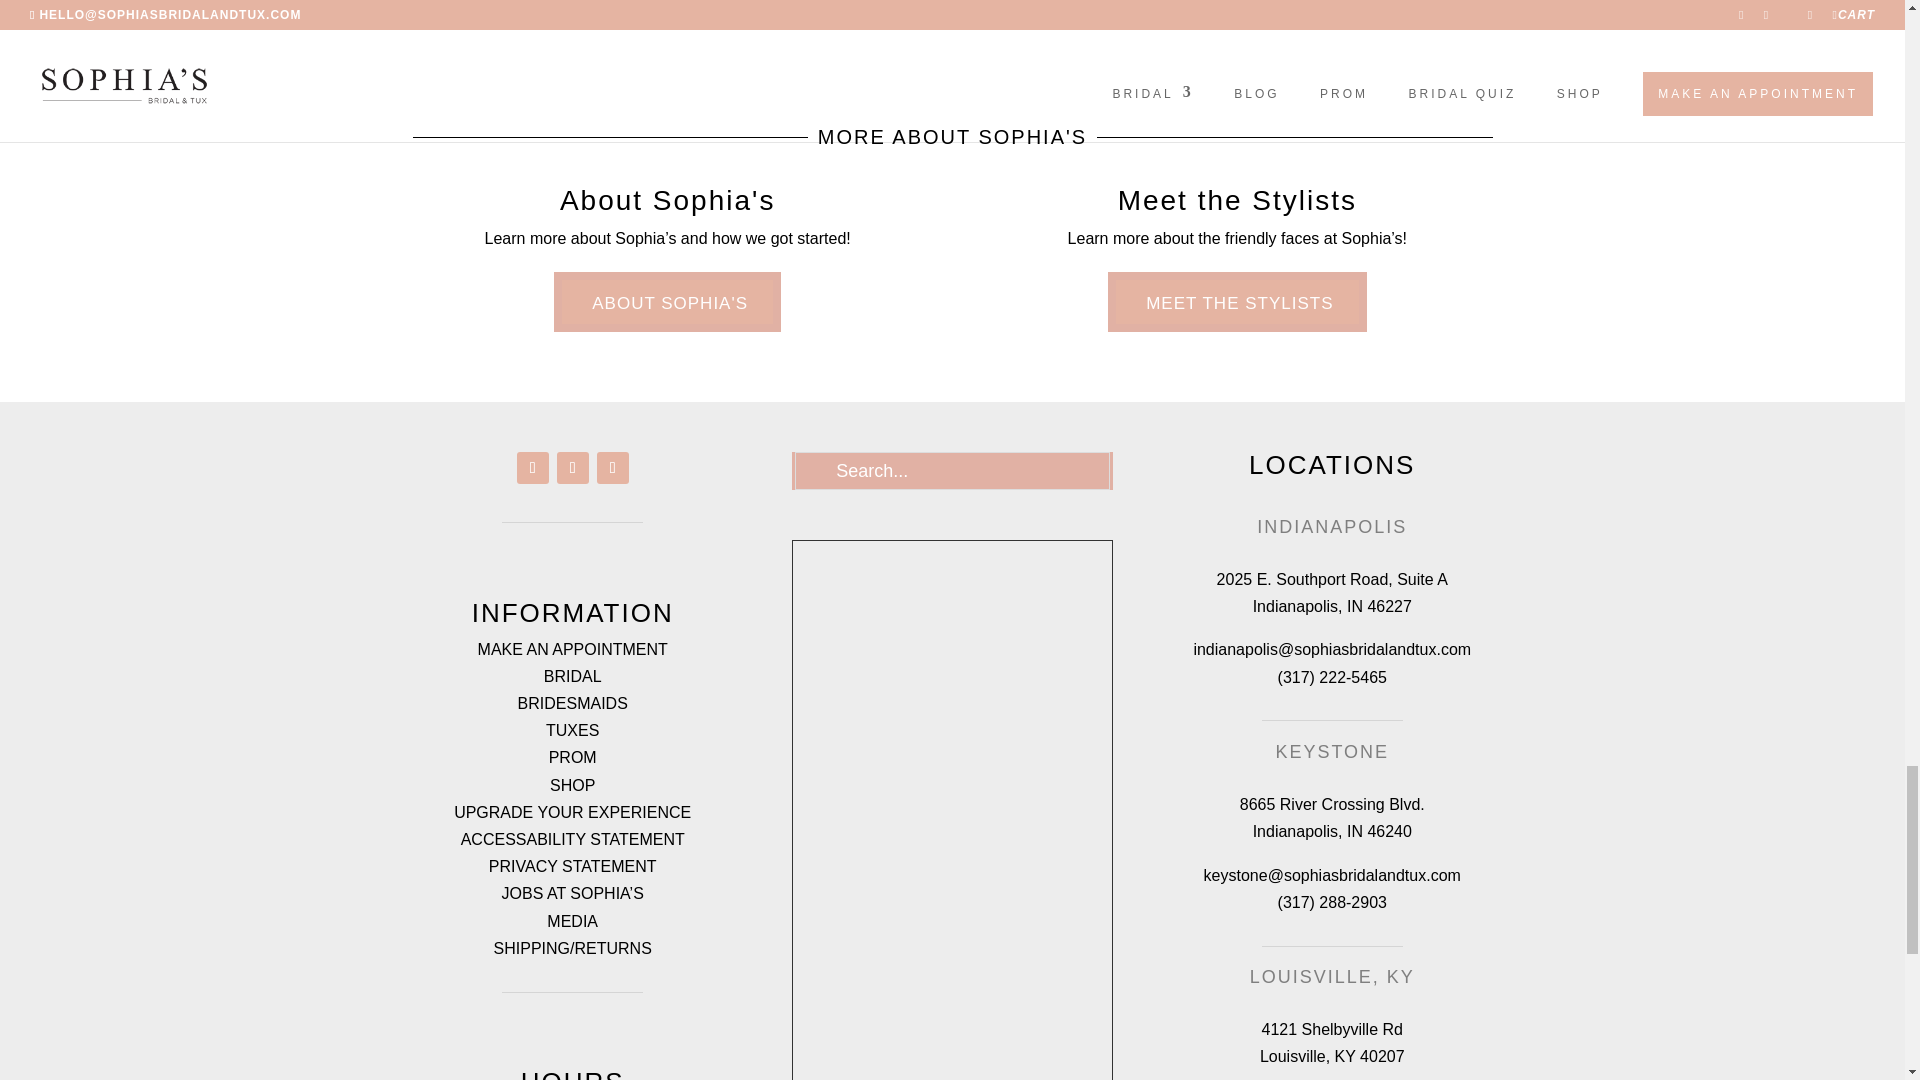 The height and width of the screenshot is (1080, 1920). I want to click on curved-text, so click(1381, 24).